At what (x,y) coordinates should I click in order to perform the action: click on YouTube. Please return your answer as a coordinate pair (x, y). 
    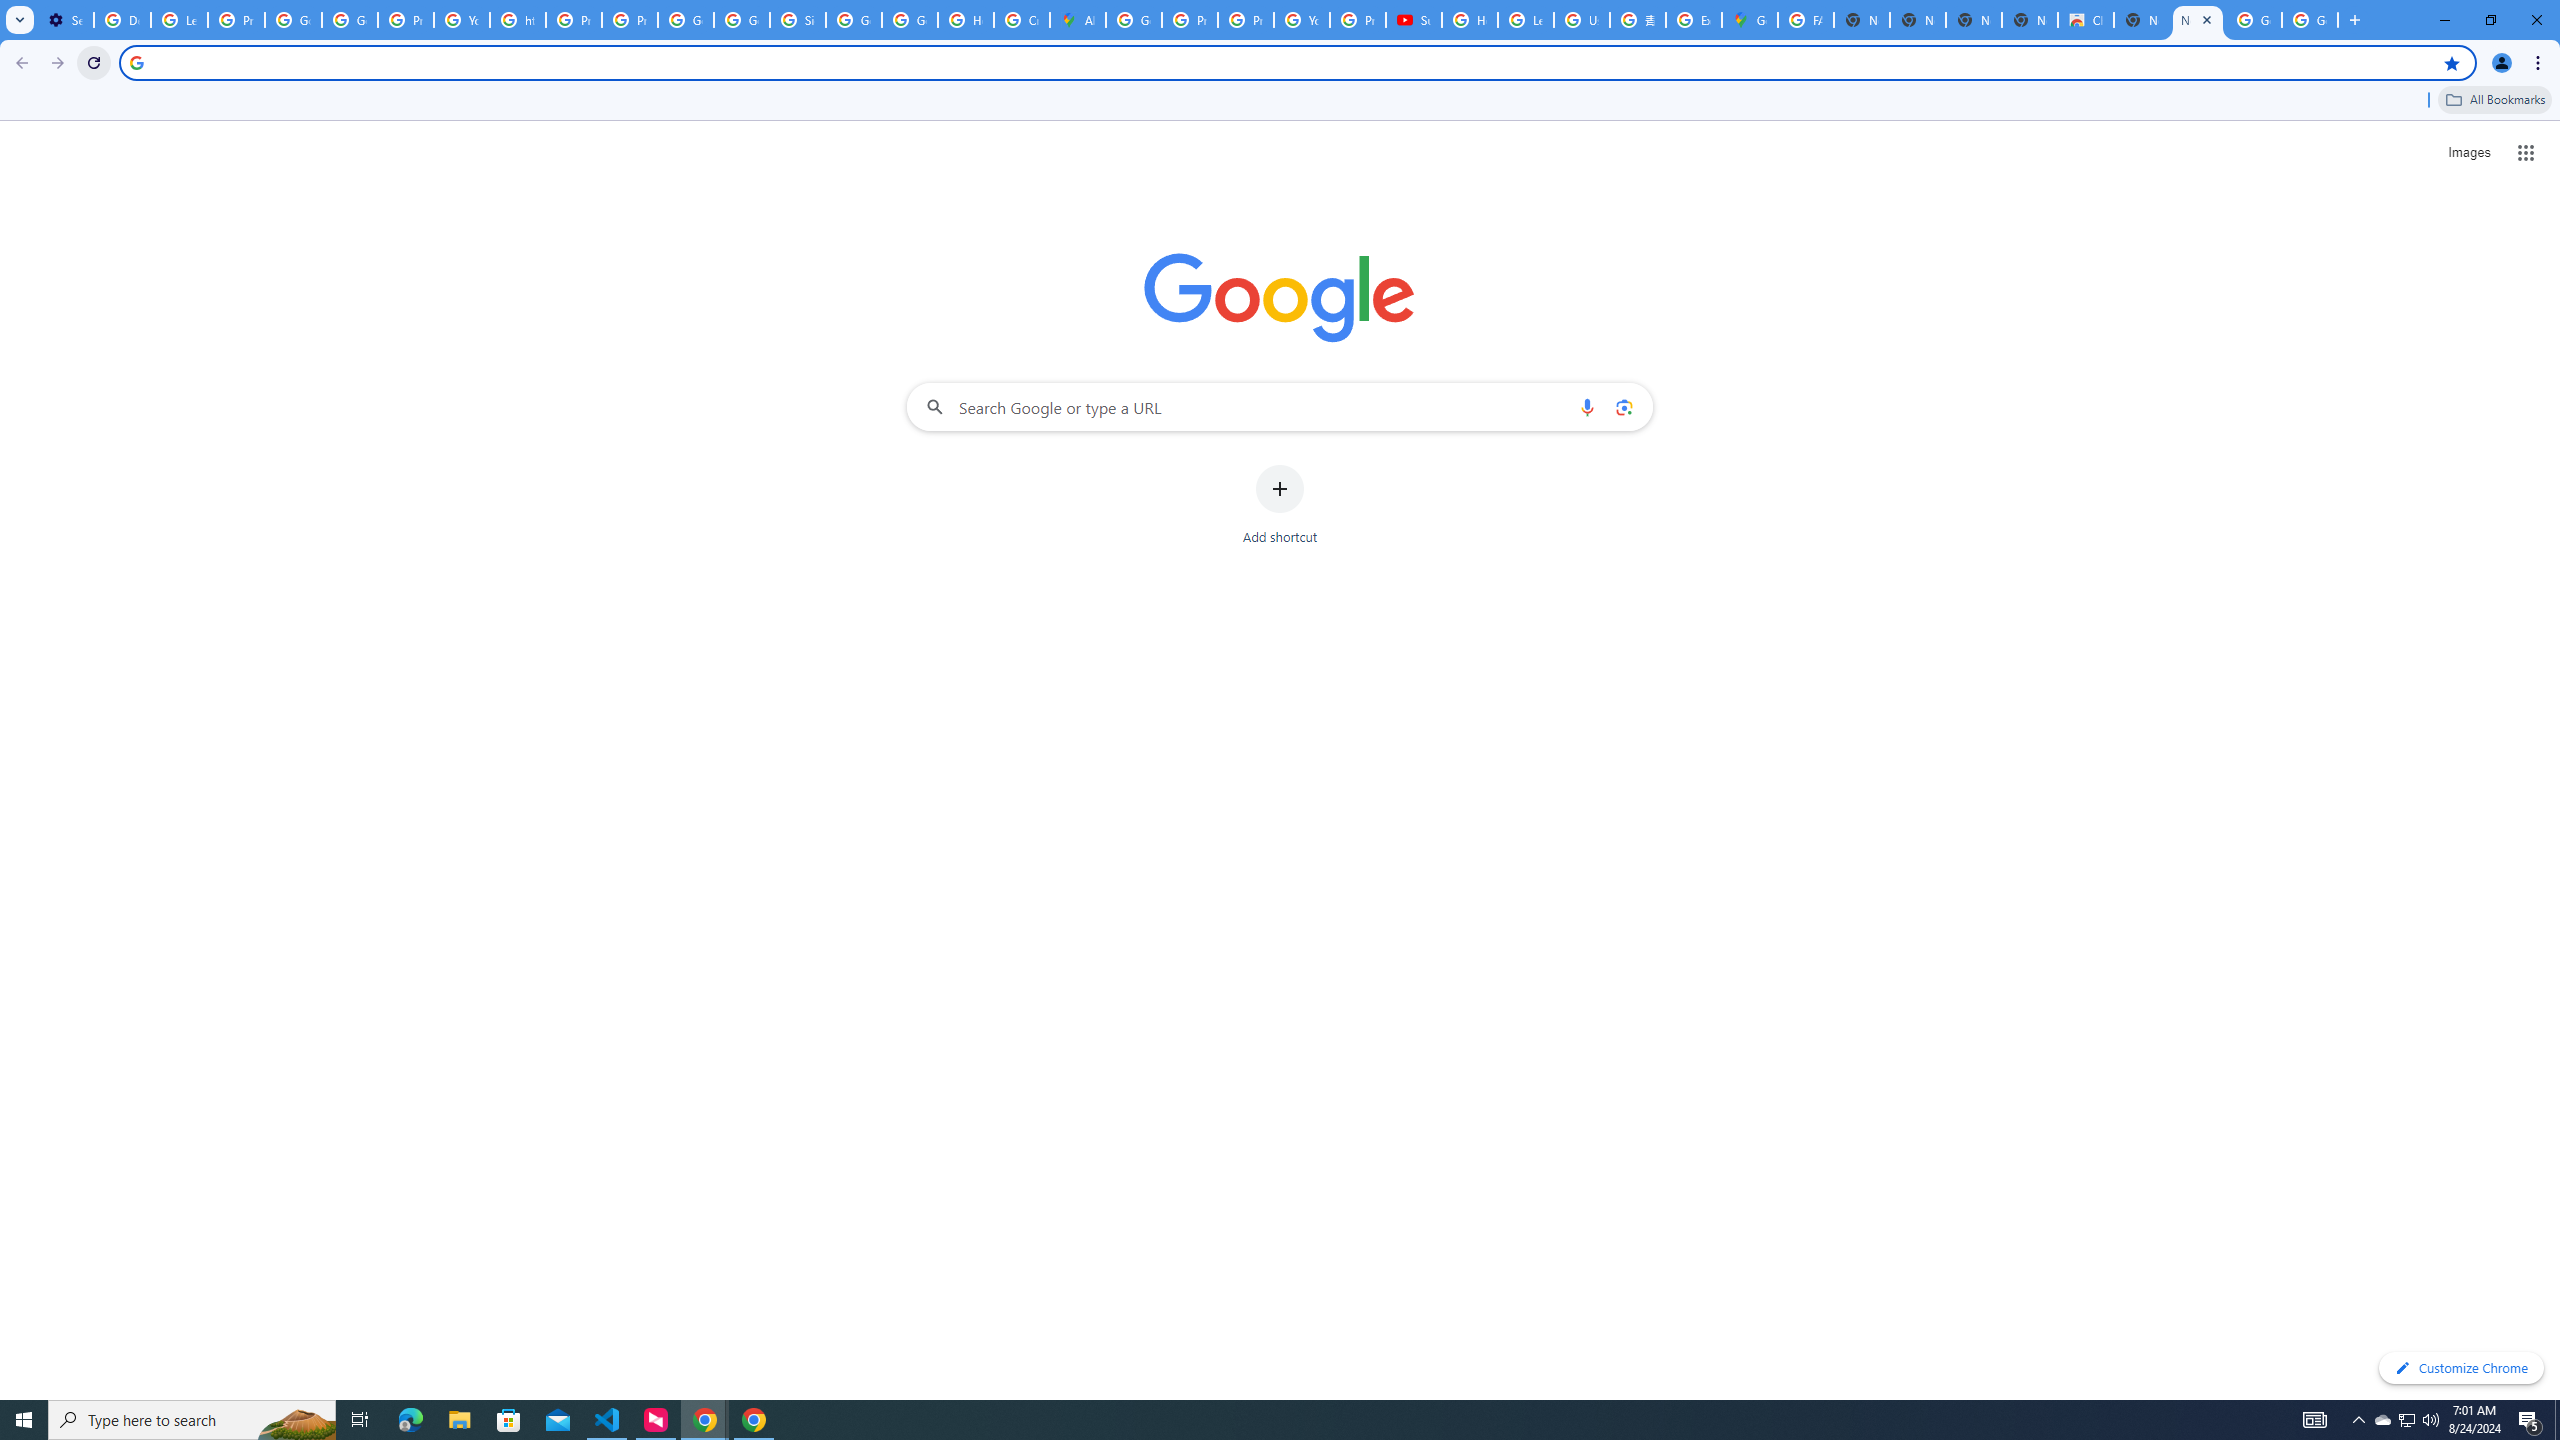
    Looking at the image, I should click on (462, 20).